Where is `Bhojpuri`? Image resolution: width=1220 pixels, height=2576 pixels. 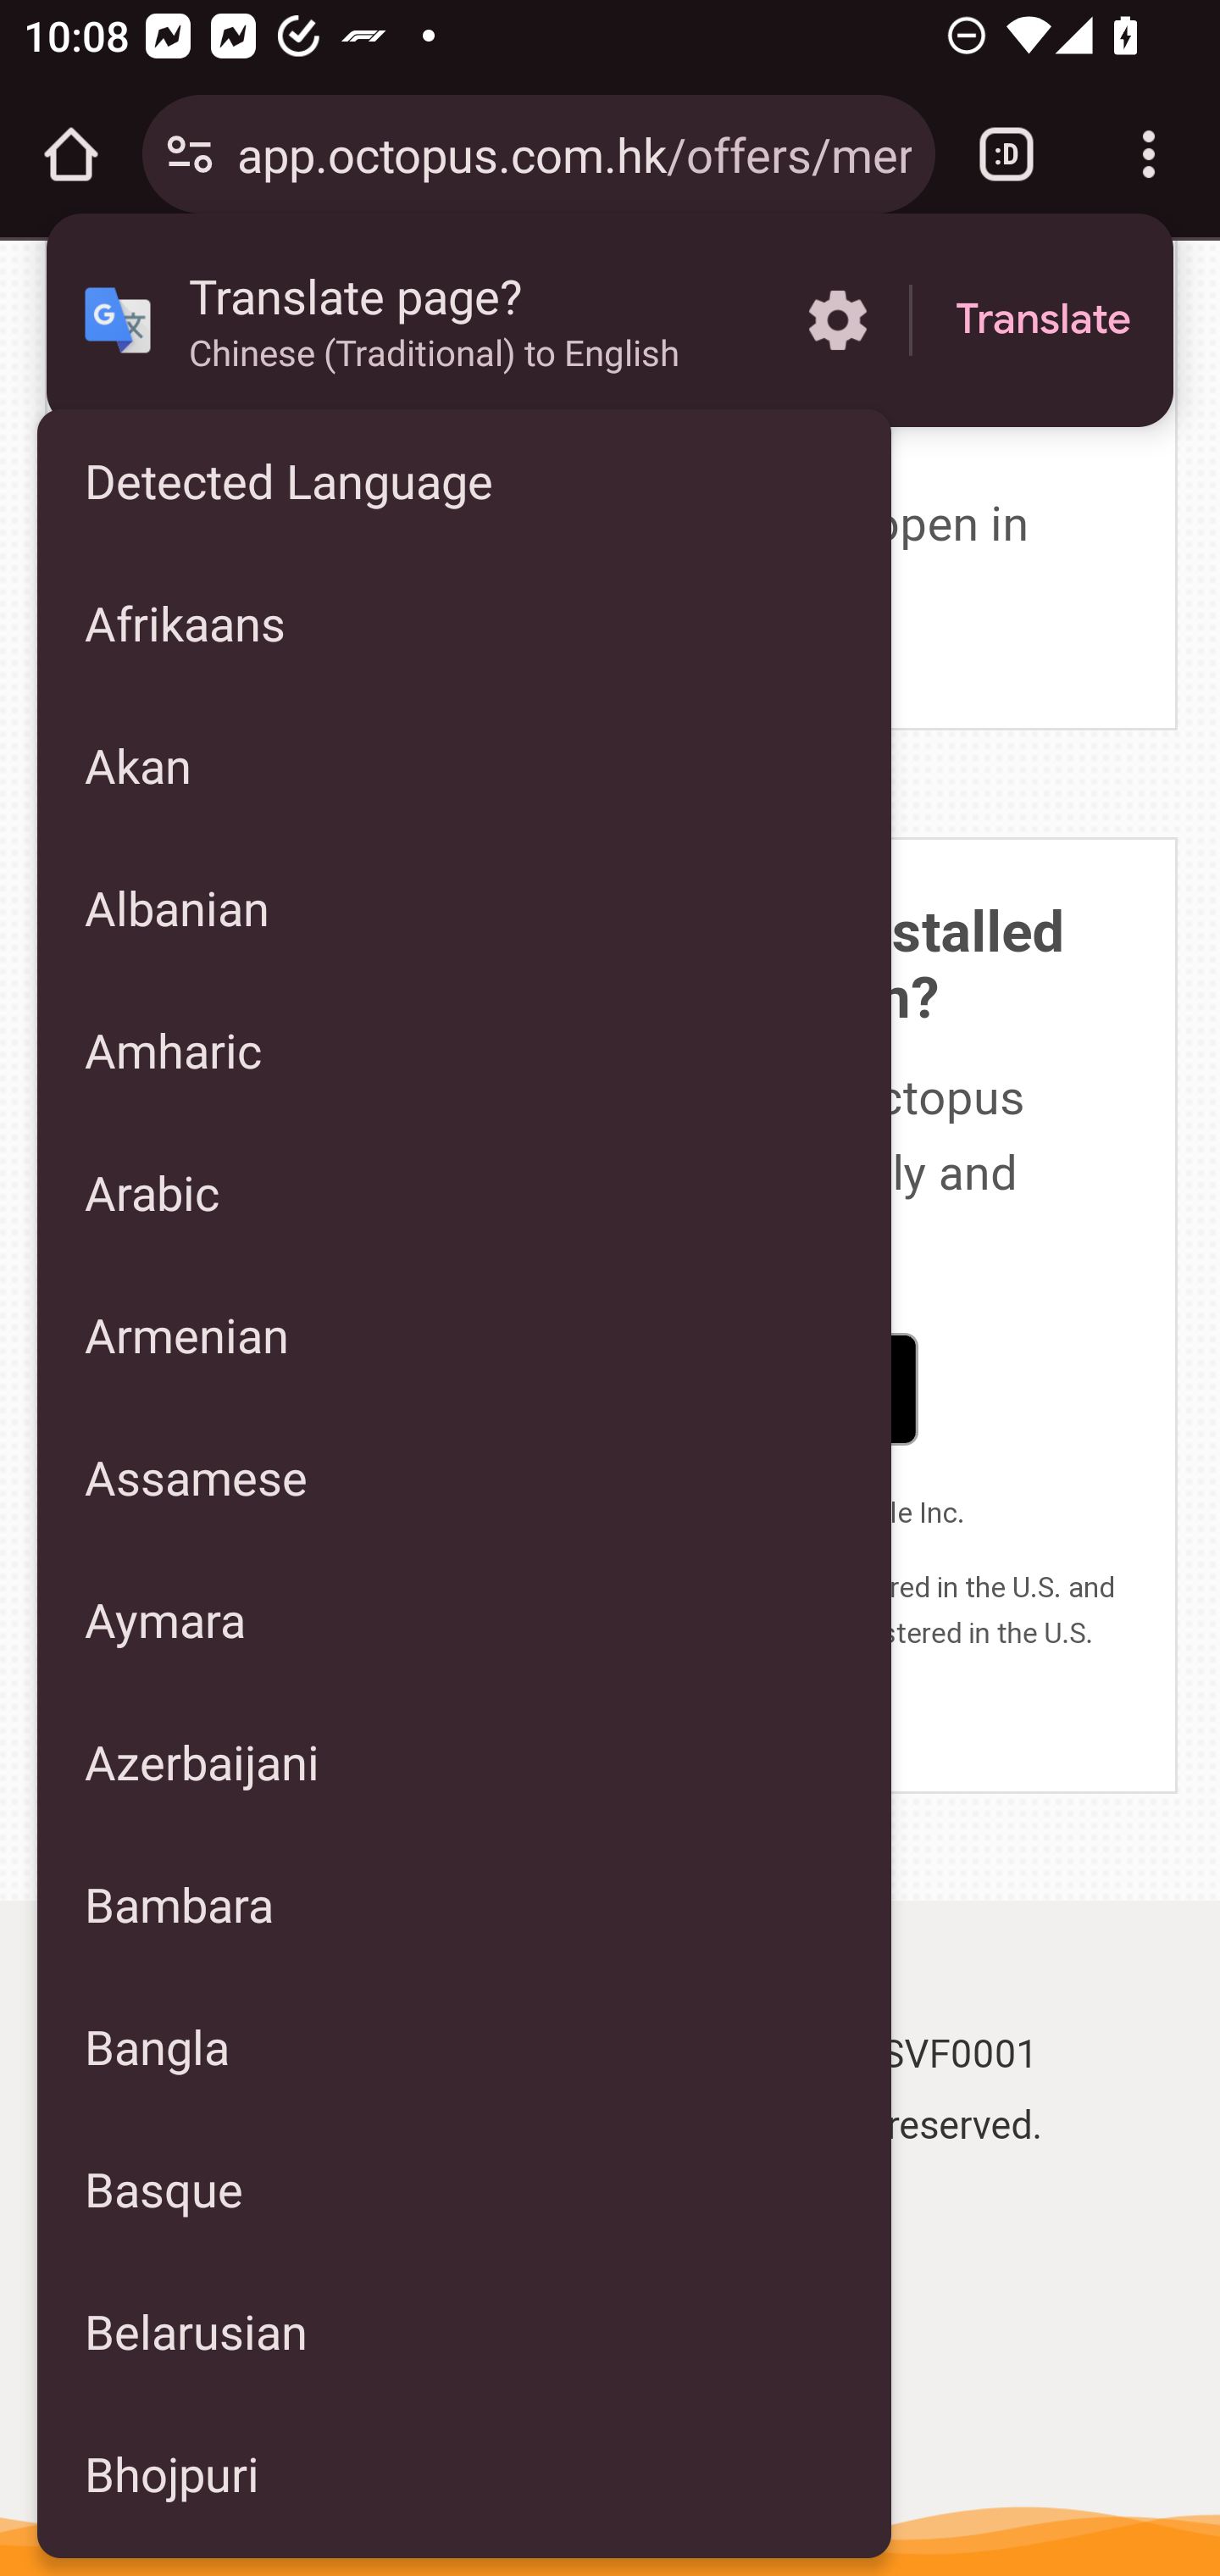 Bhojpuri is located at coordinates (464, 2474).